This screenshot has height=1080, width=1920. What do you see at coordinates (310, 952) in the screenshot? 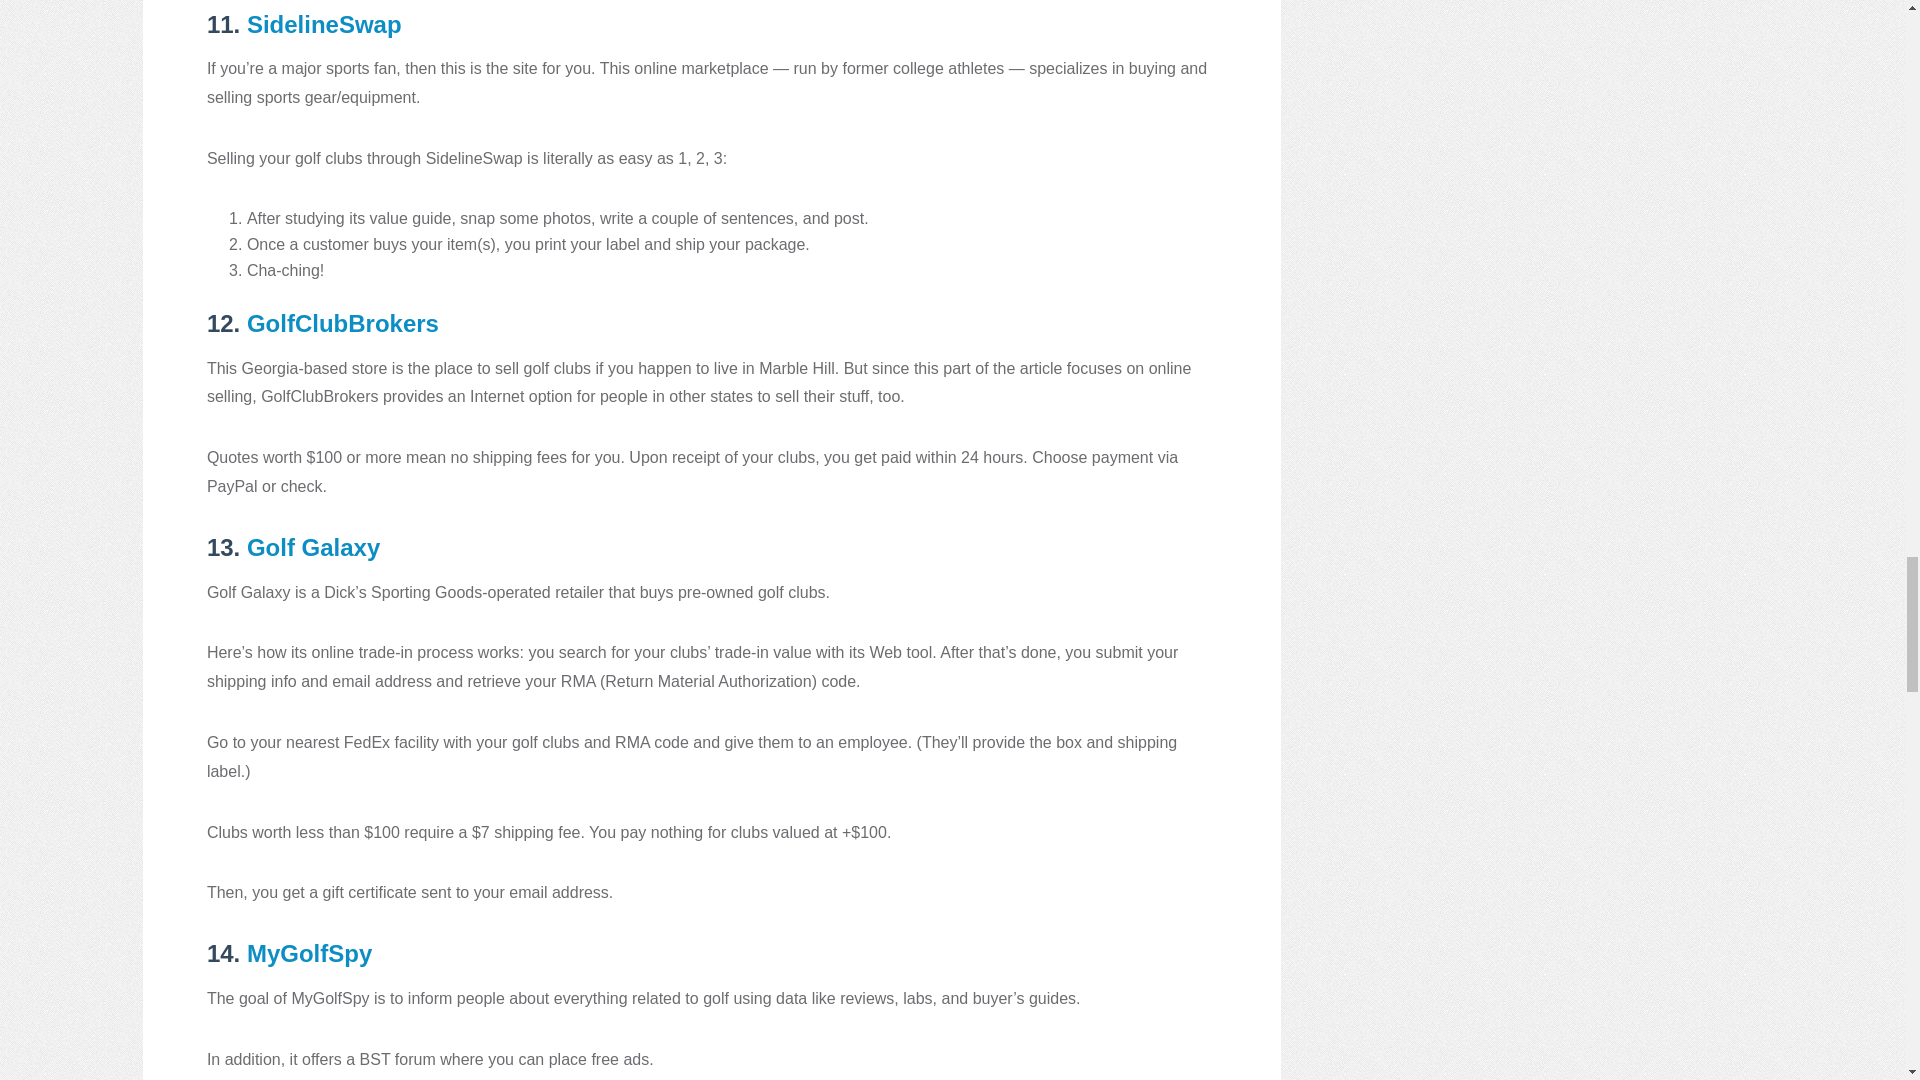
I see `MyGolfSpy` at bounding box center [310, 952].